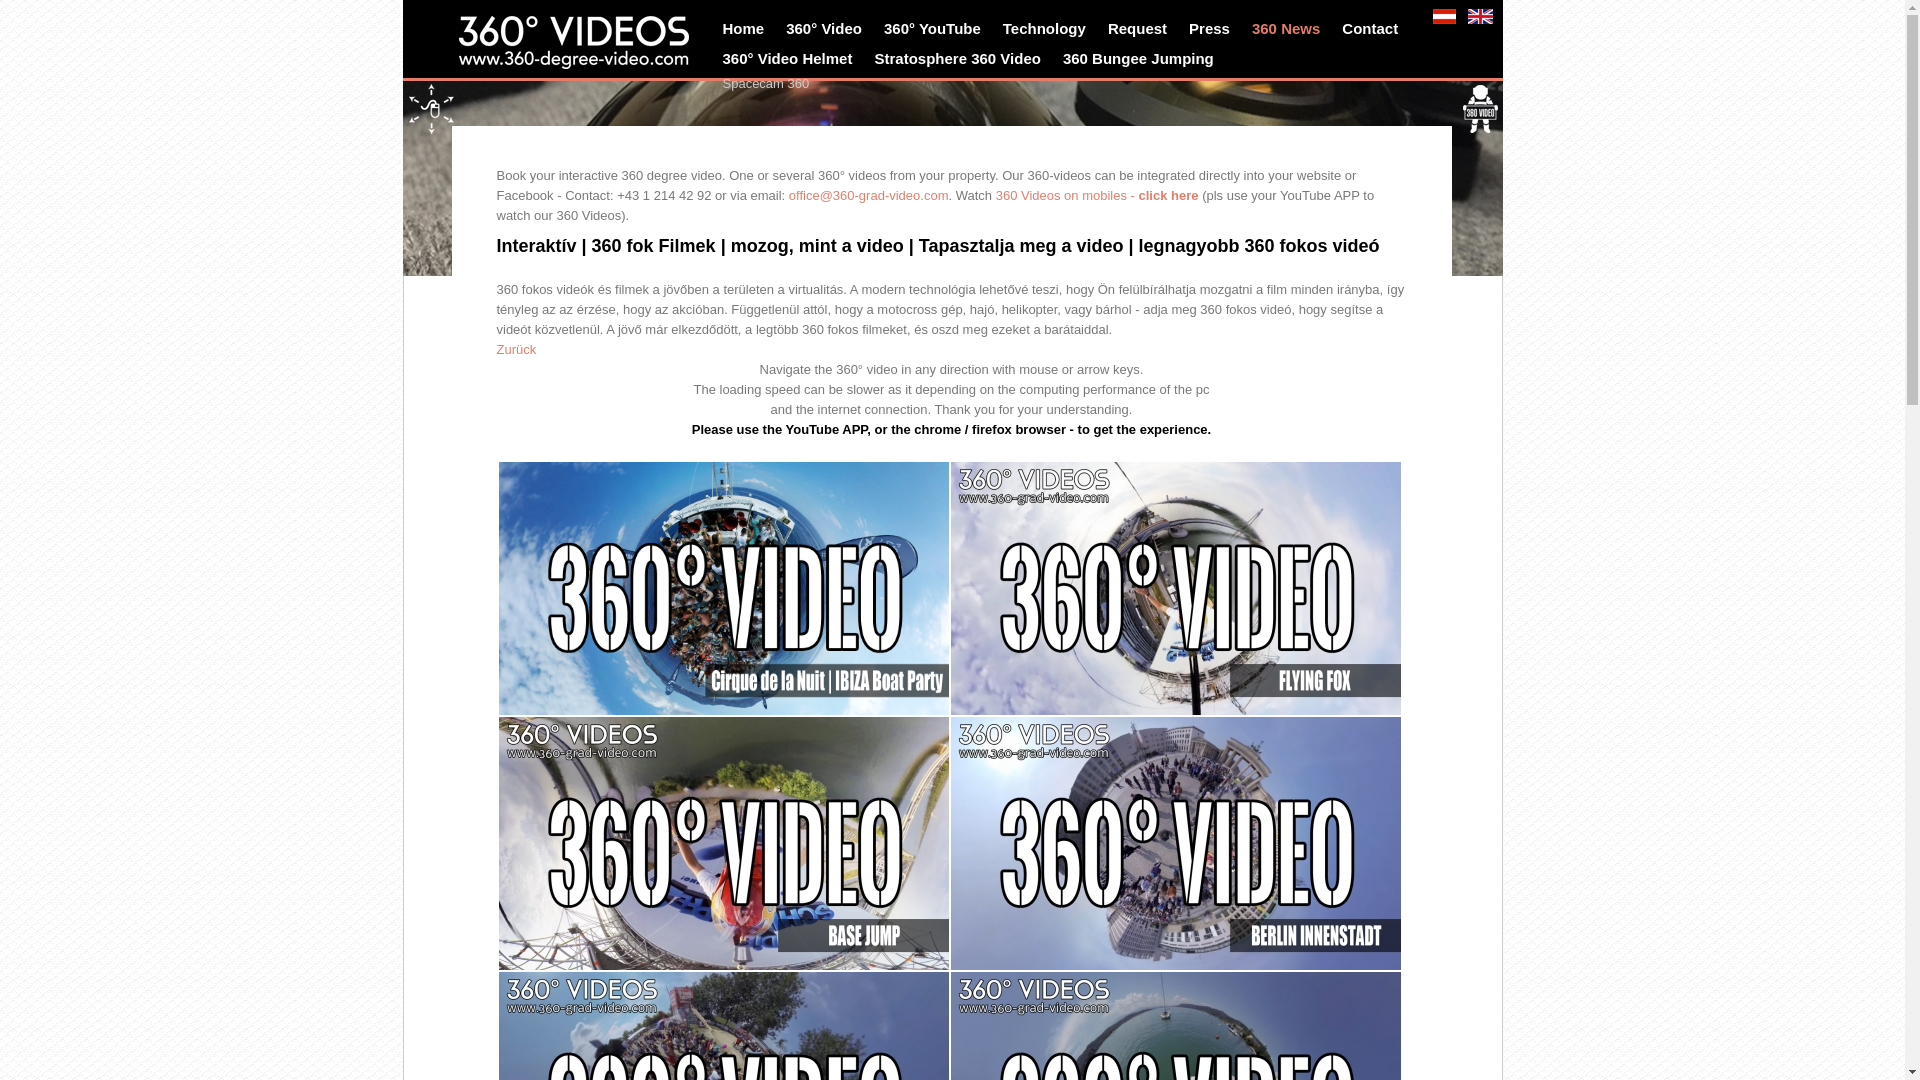 This screenshot has height=1080, width=1920. What do you see at coordinates (1290, 29) in the screenshot?
I see `360 News` at bounding box center [1290, 29].